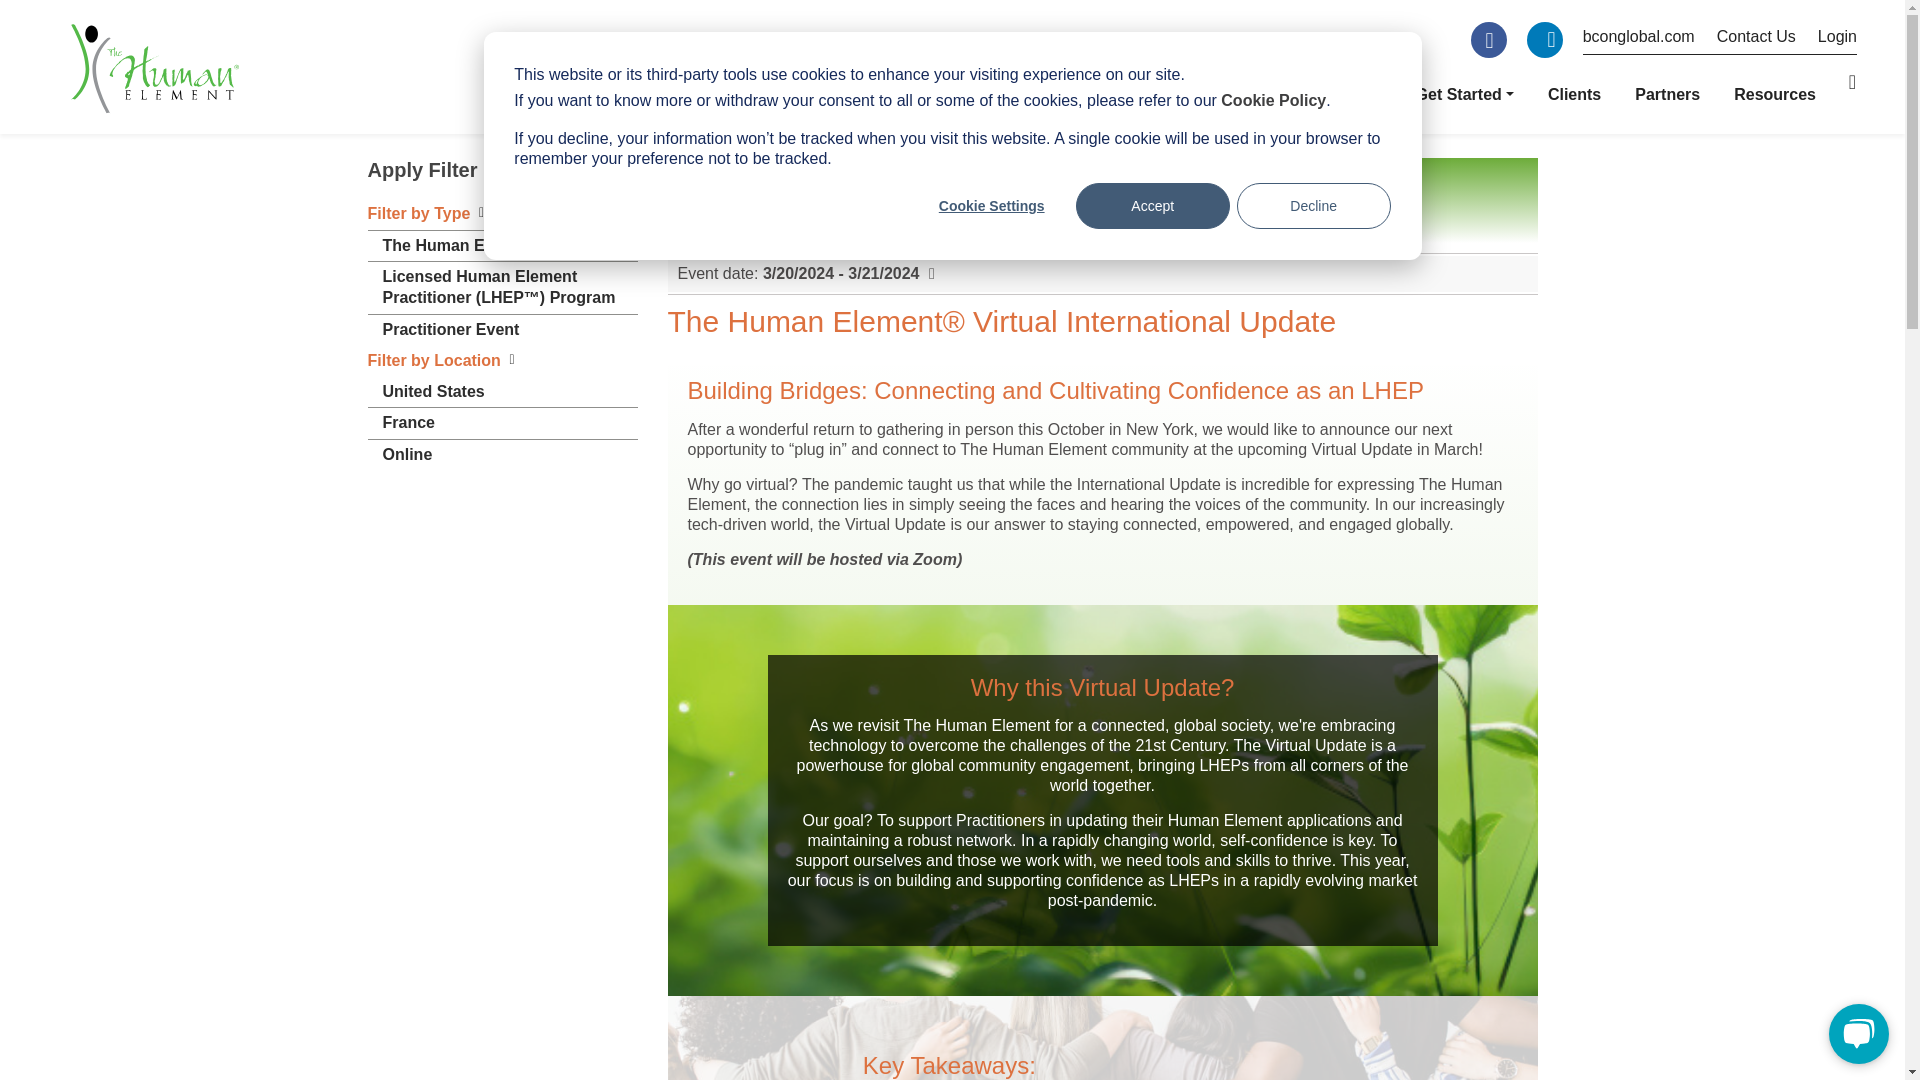 Image resolution: width=1920 pixels, height=1080 pixels. I want to click on What is The Human Element, so click(830, 94).